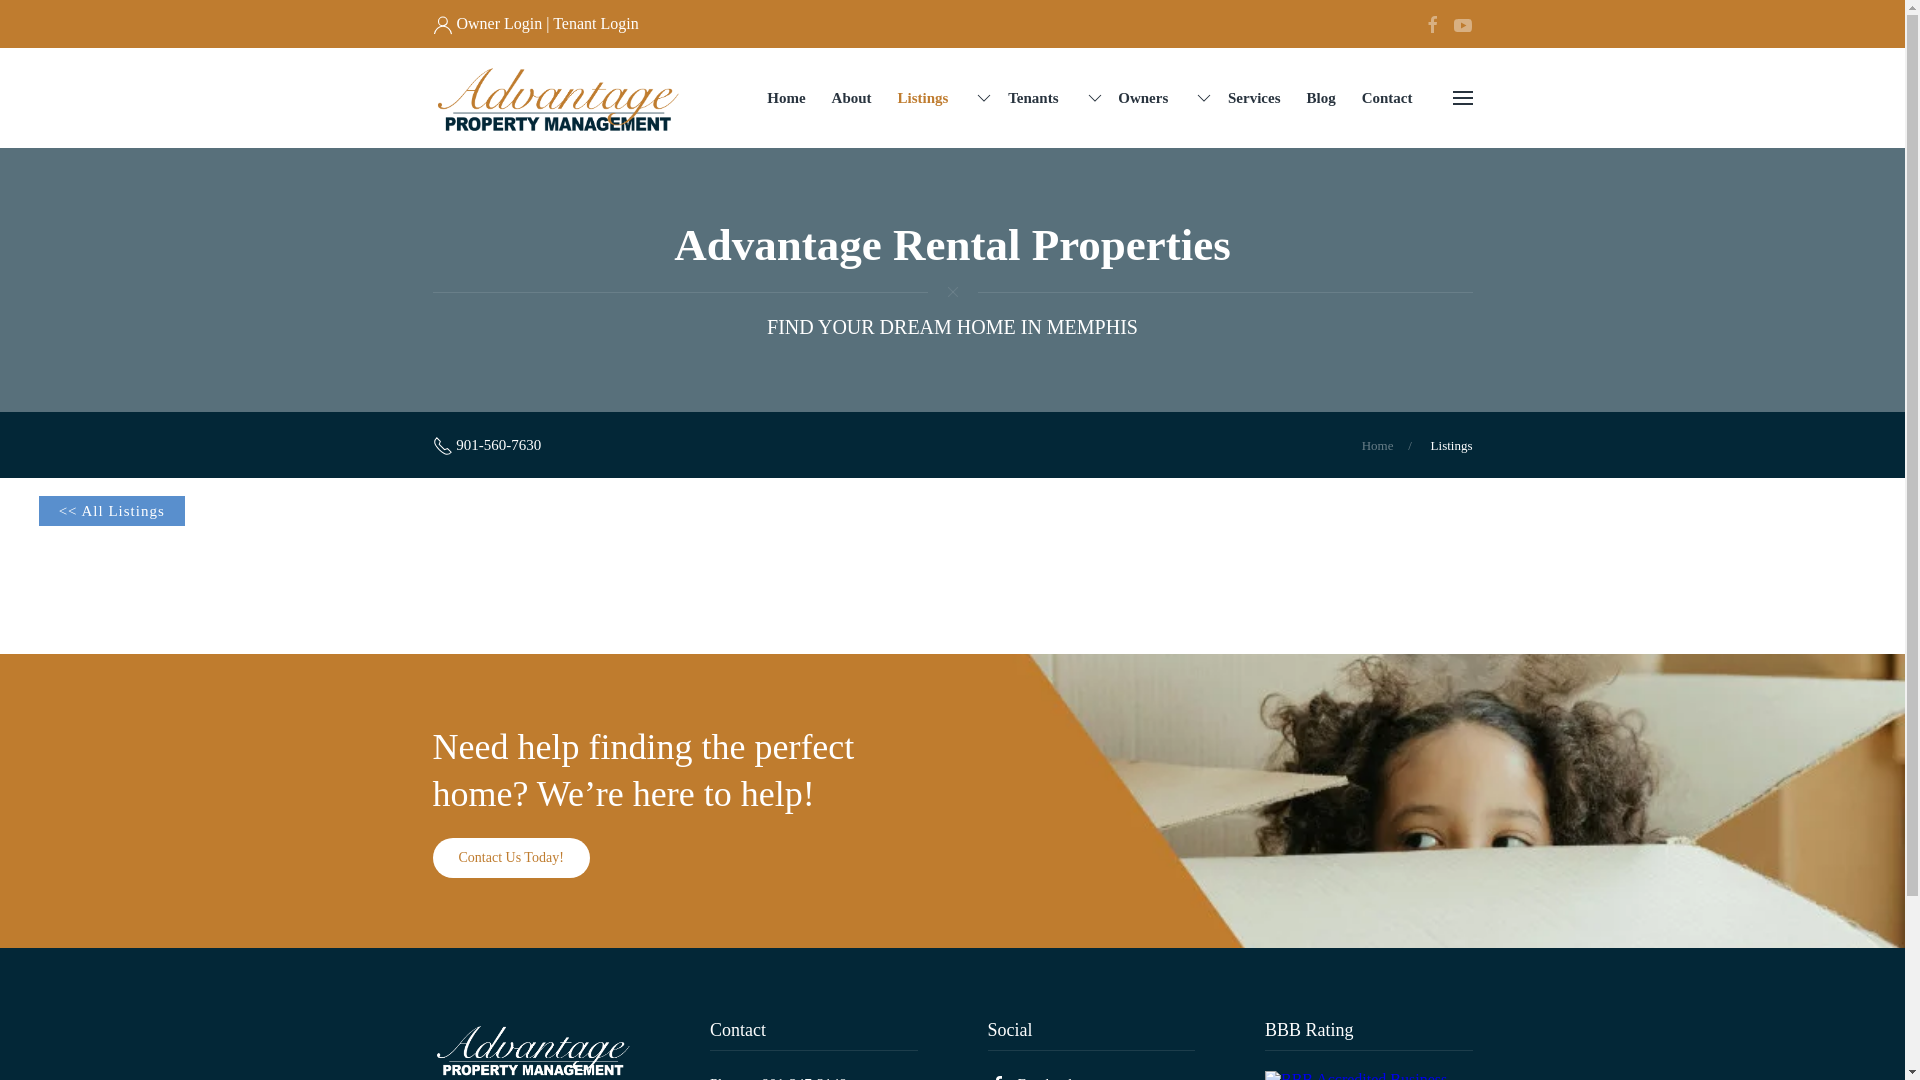  What do you see at coordinates (498, 24) in the screenshot?
I see `Owner Login` at bounding box center [498, 24].